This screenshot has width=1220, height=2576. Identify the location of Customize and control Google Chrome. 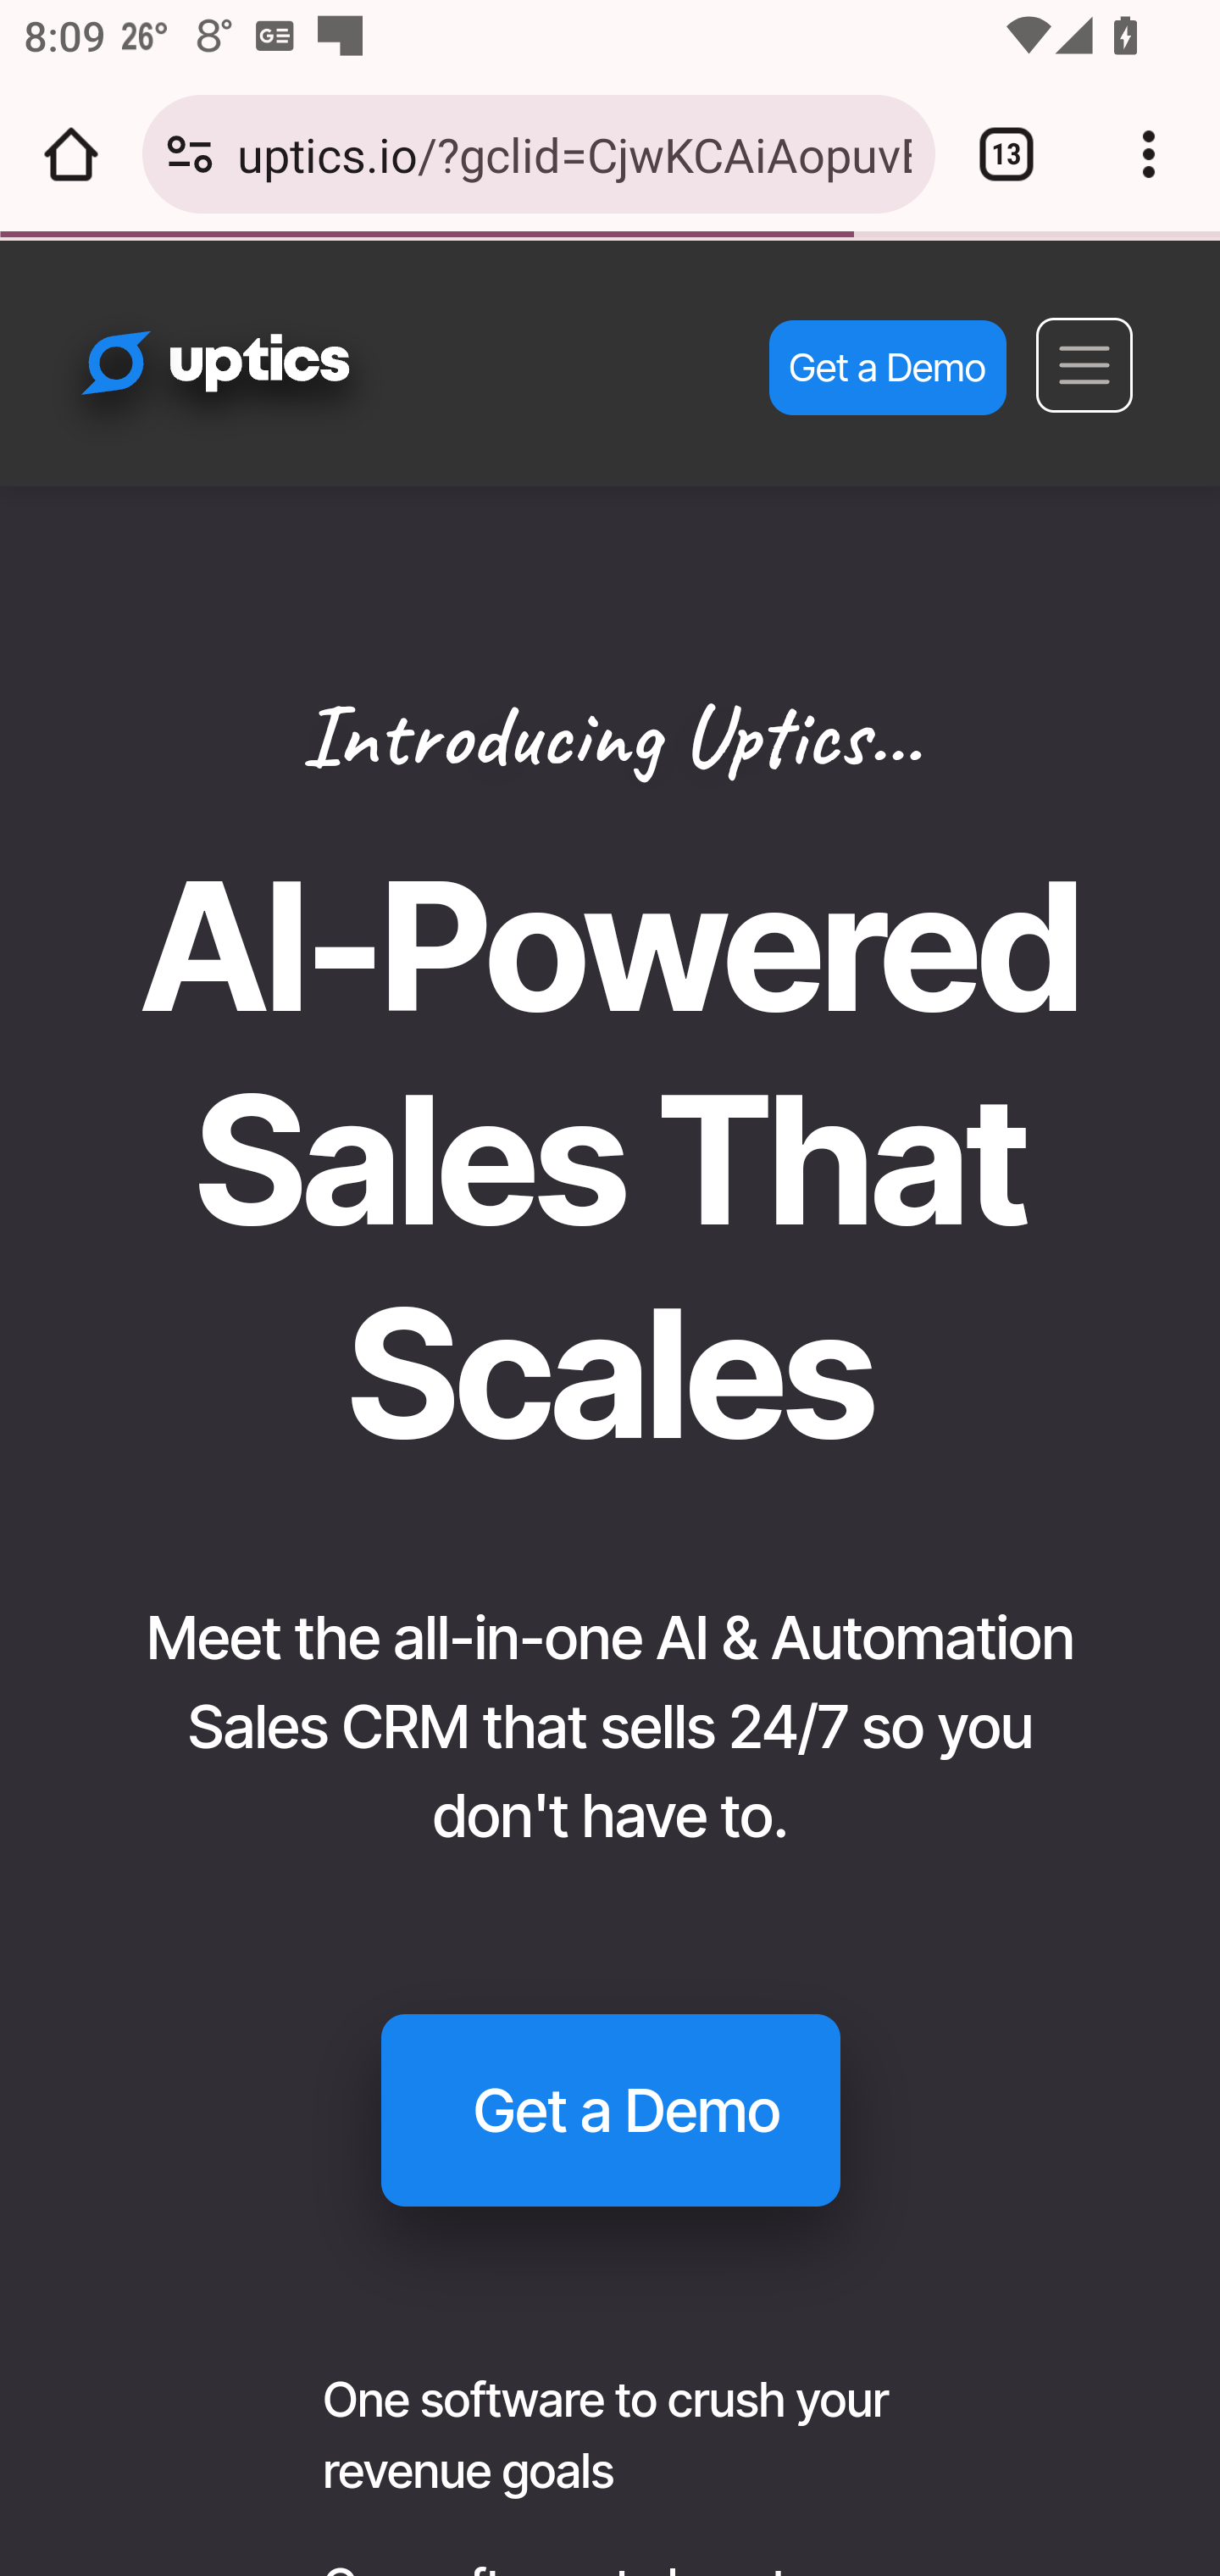
(1149, 154).